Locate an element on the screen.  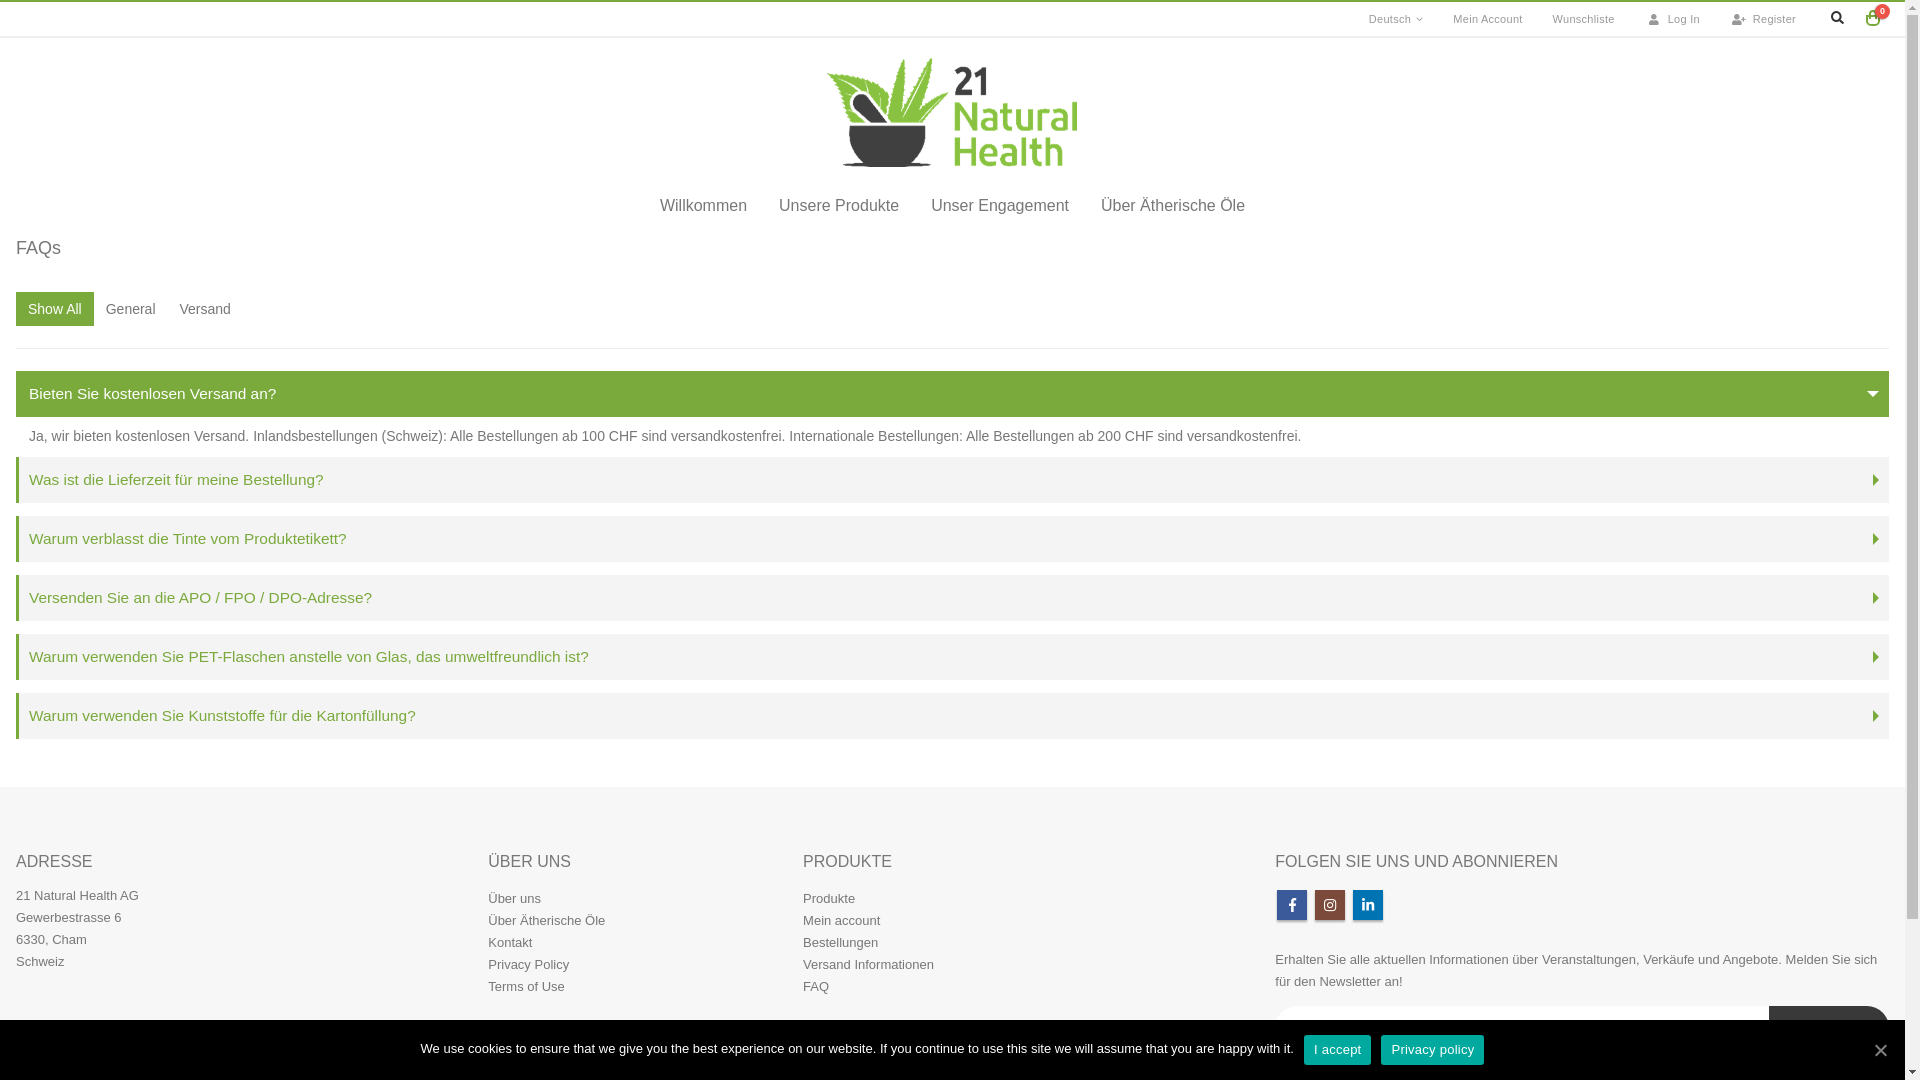
Wunschliste is located at coordinates (1584, 19).